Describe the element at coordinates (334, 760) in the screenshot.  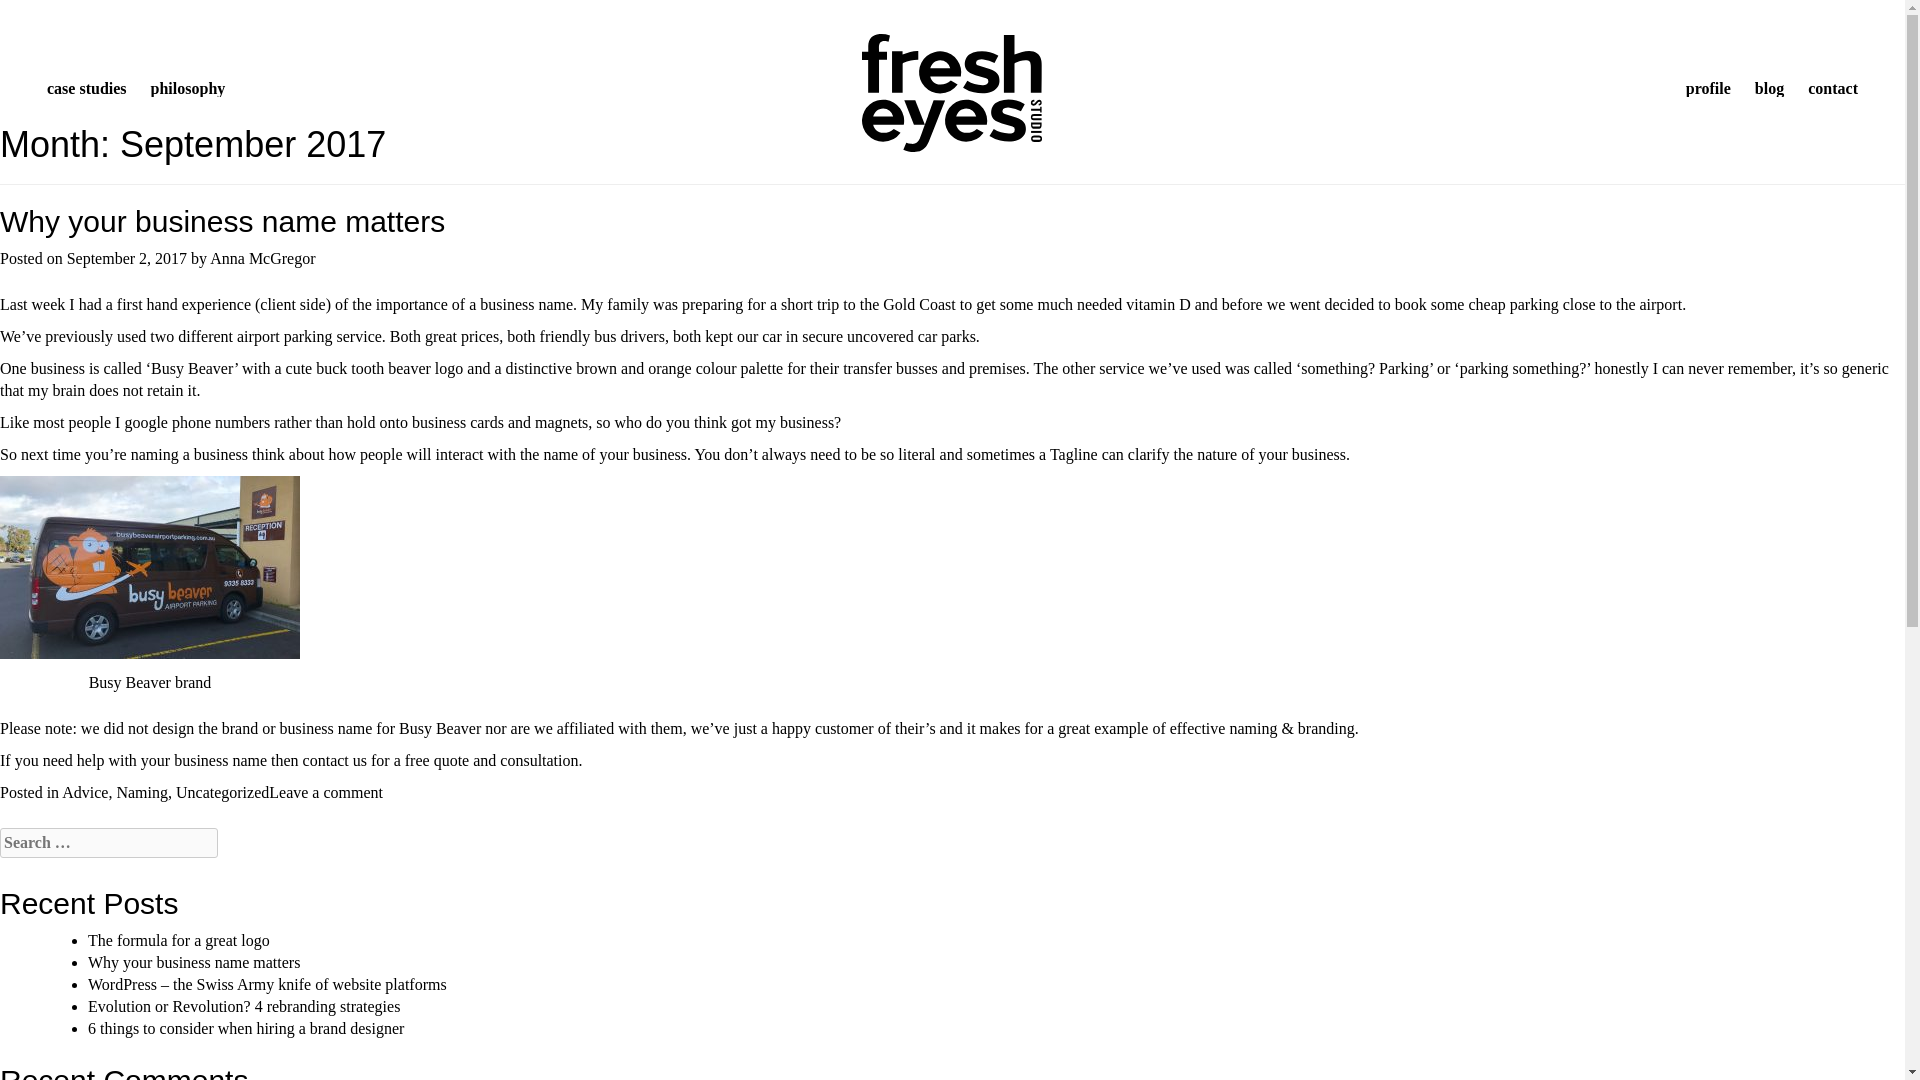
I see `contact us` at that location.